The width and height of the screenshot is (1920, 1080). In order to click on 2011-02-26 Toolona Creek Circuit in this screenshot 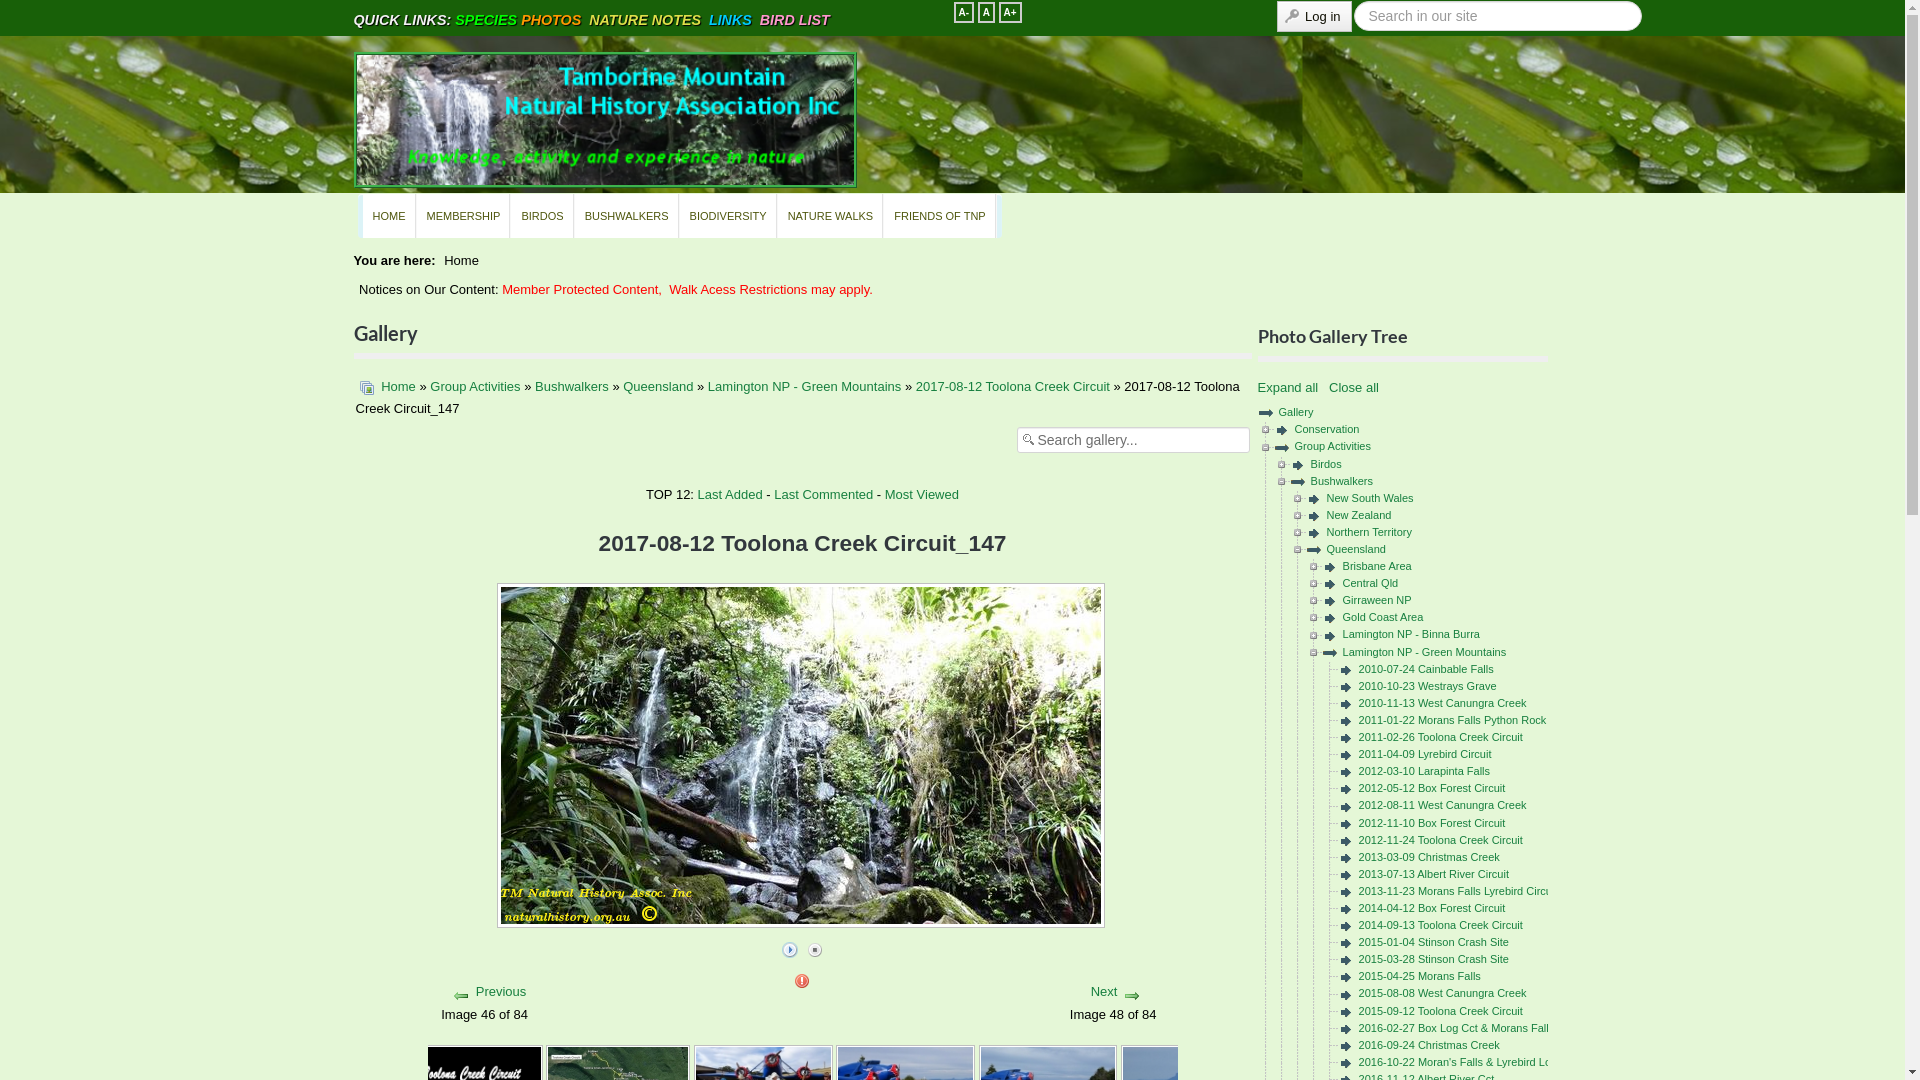, I will do `click(1441, 737)`.